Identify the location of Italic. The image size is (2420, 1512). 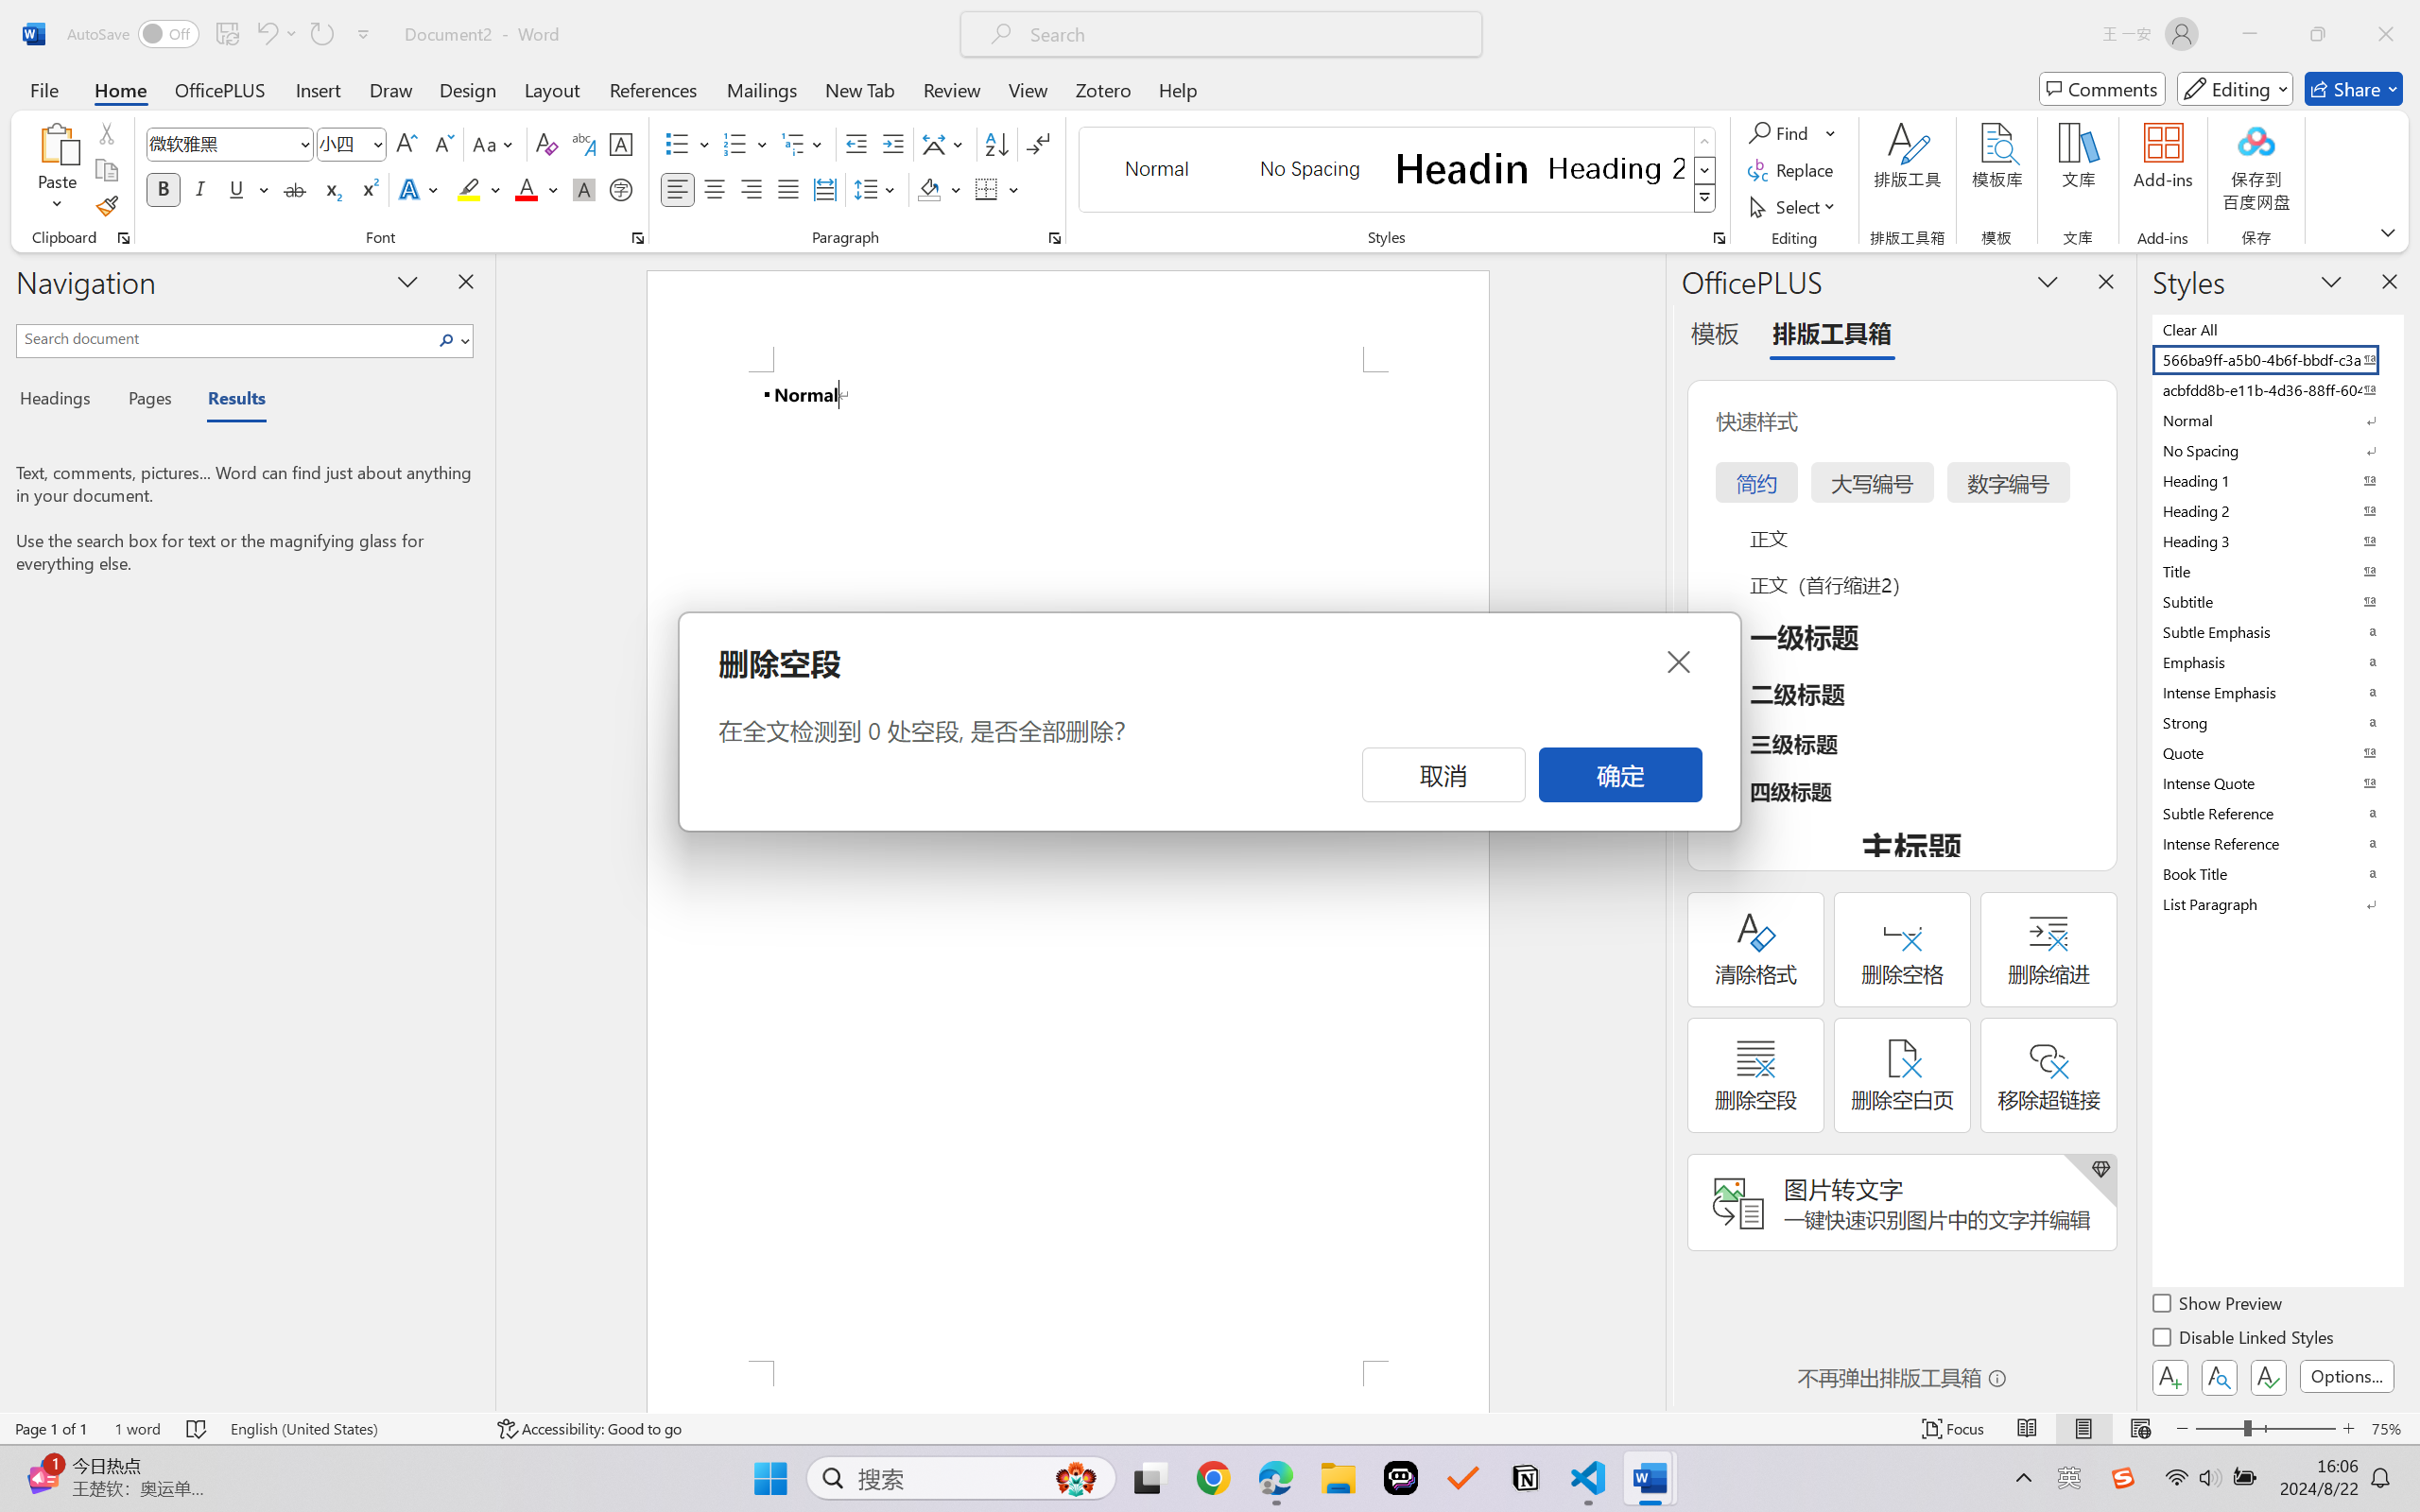
(200, 189).